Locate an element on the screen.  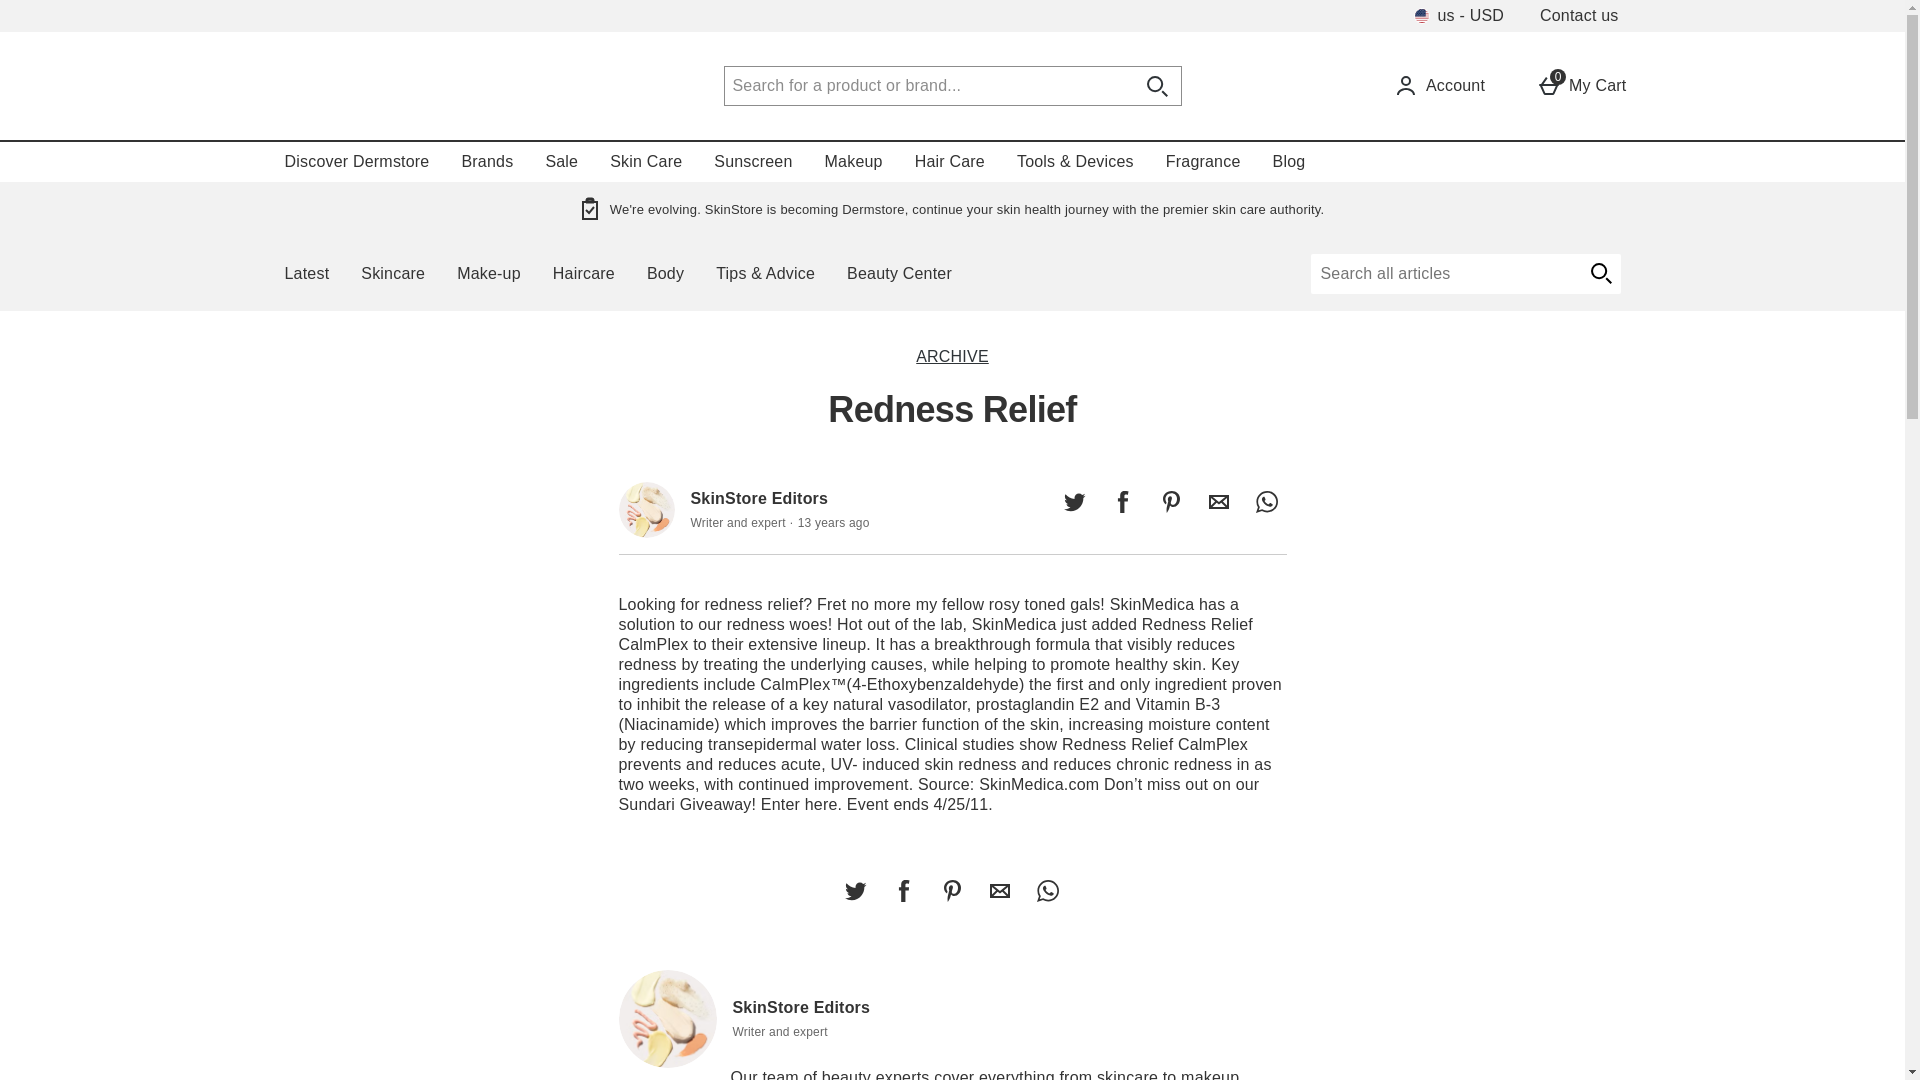
Share this on Facebook is located at coordinates (1581, 86).